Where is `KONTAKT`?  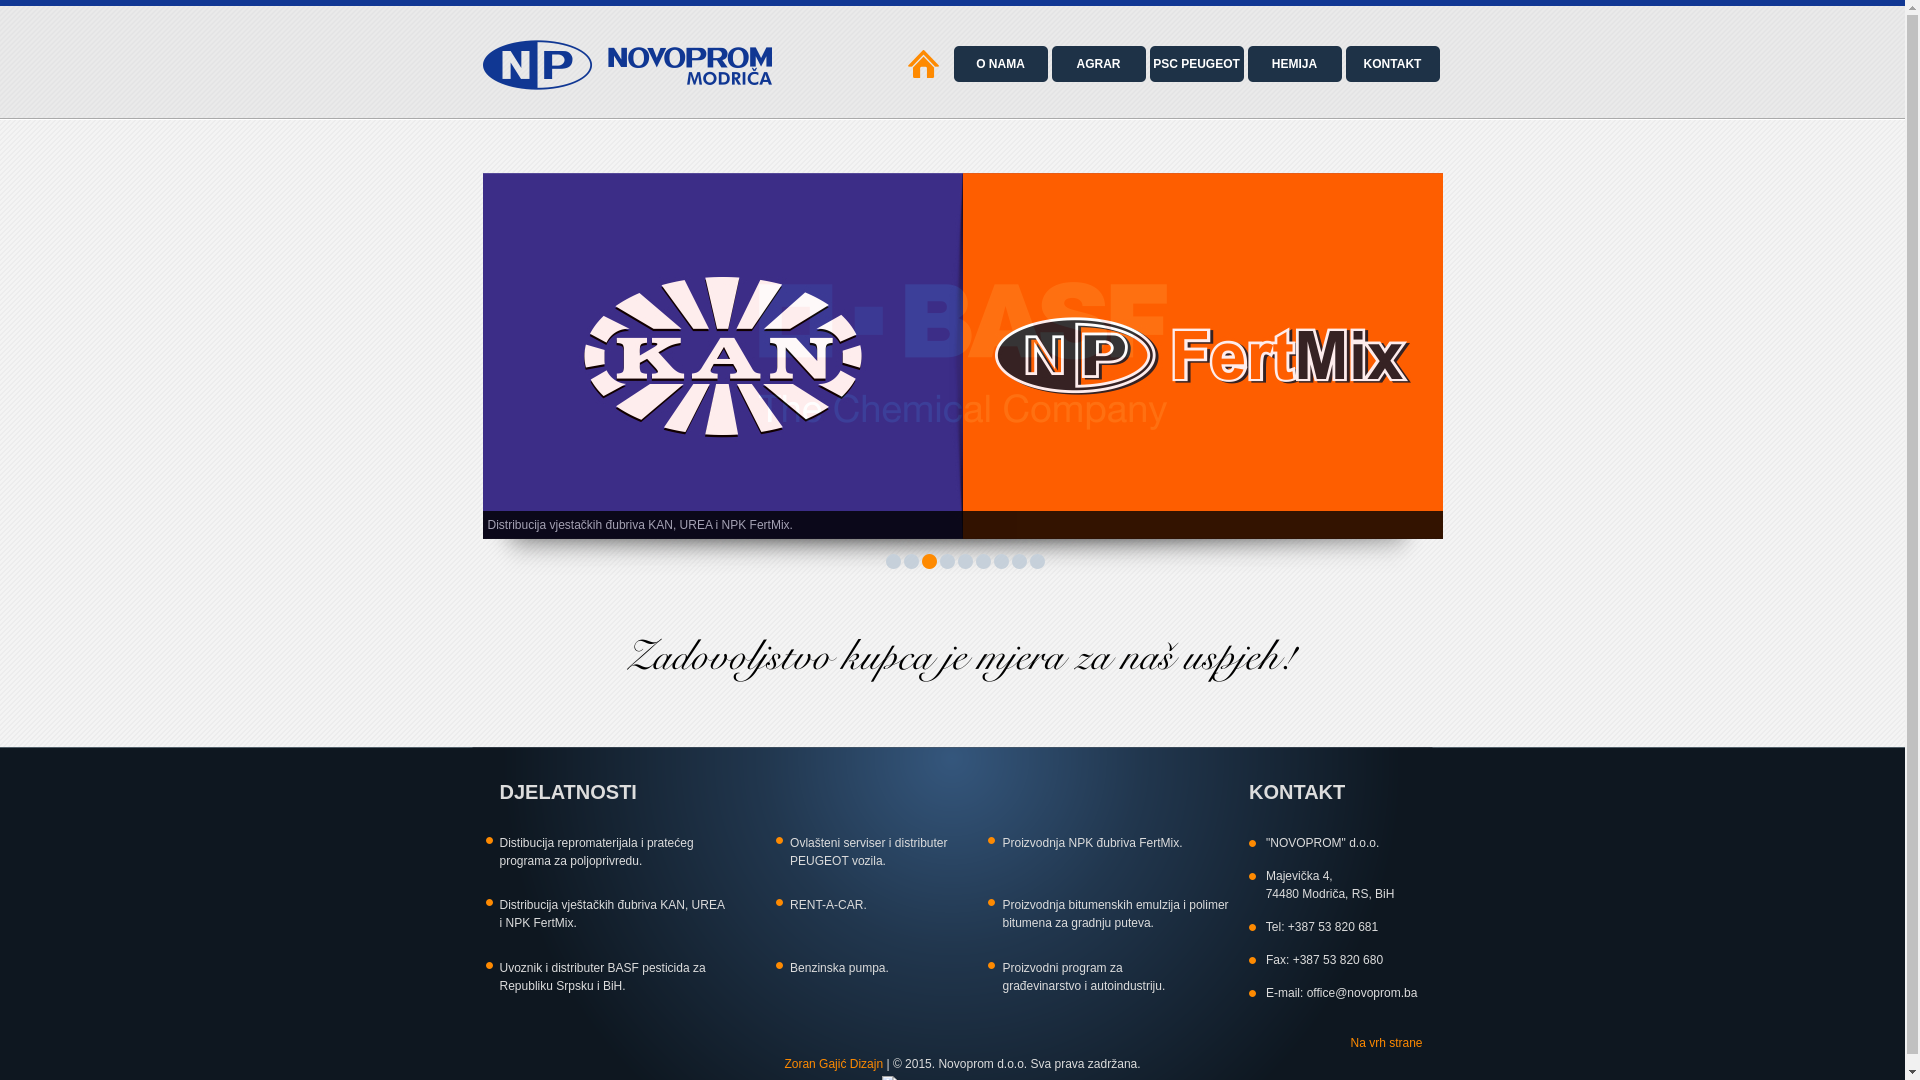
KONTAKT is located at coordinates (1392, 64).